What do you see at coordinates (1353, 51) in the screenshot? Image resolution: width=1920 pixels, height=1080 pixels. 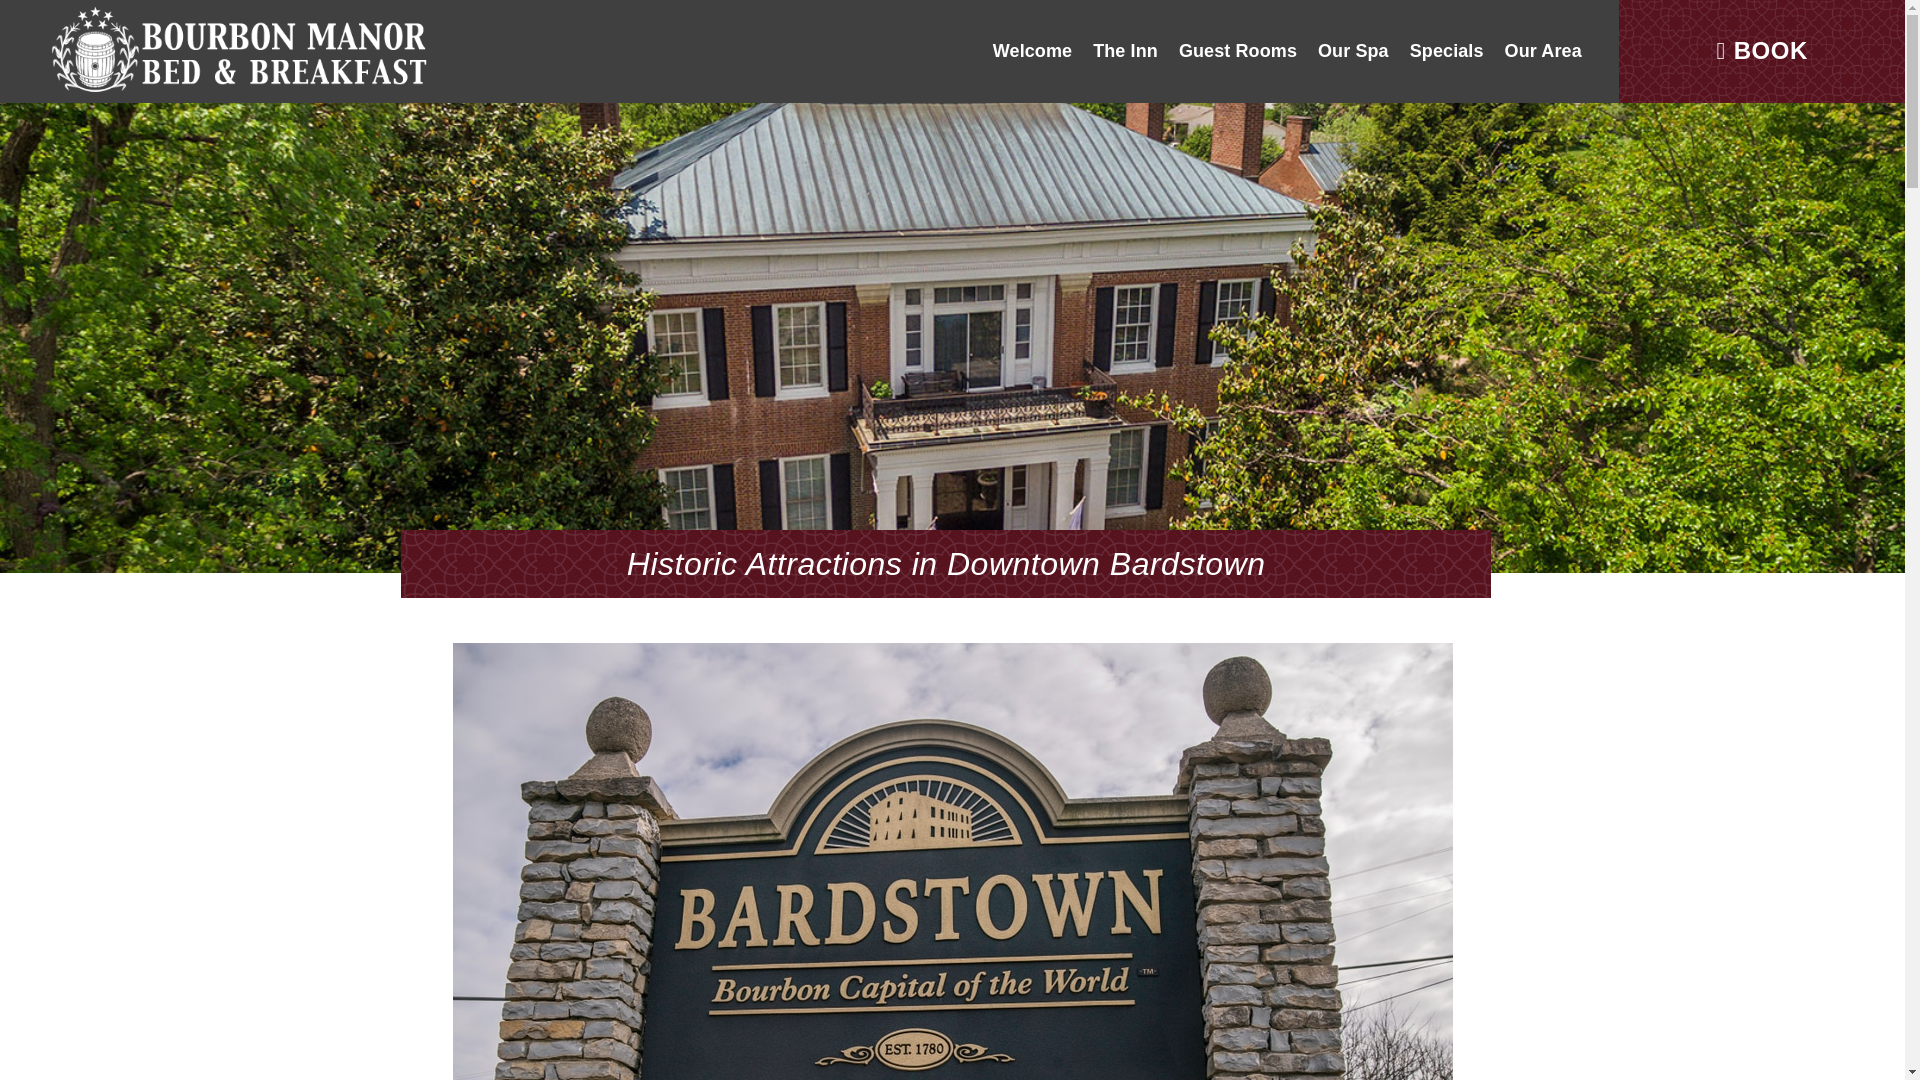 I see `Our Spa` at bounding box center [1353, 51].